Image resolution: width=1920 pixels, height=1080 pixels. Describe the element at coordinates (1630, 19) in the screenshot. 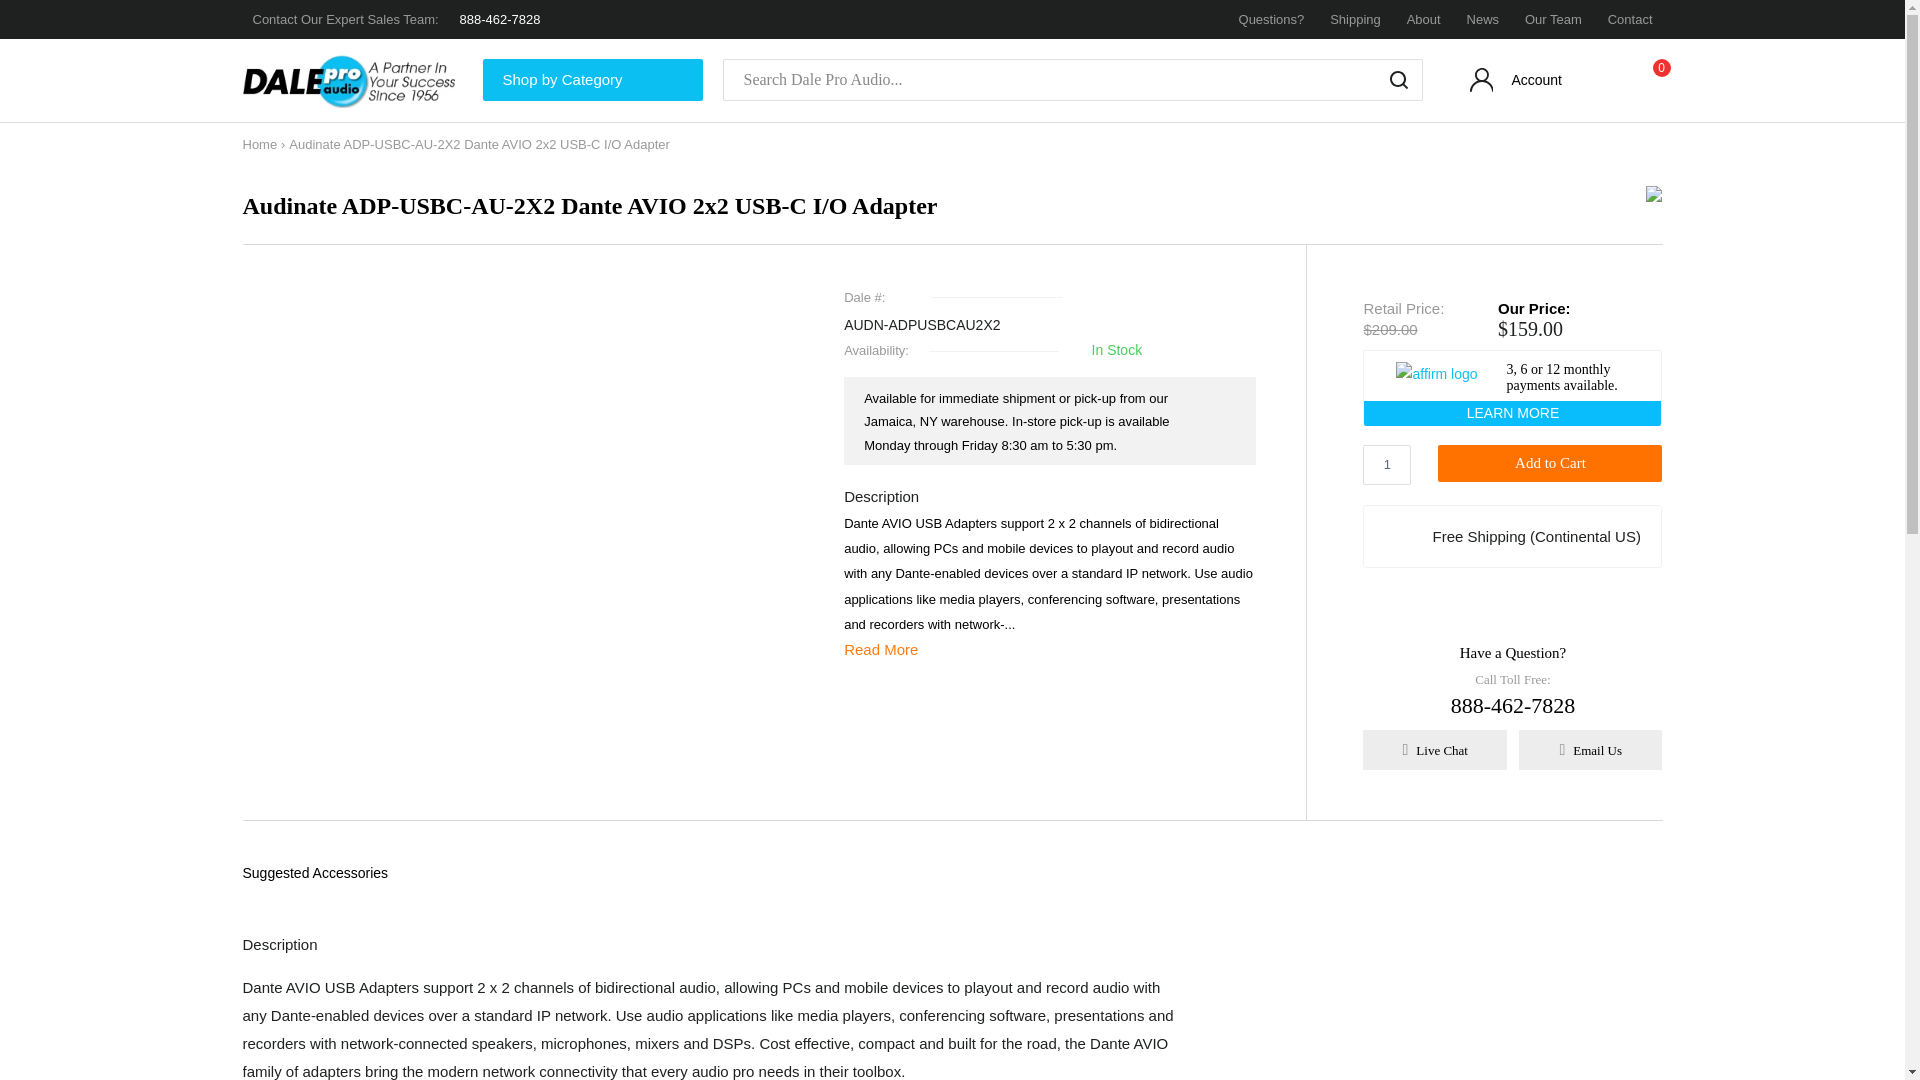

I see `Contact` at that location.